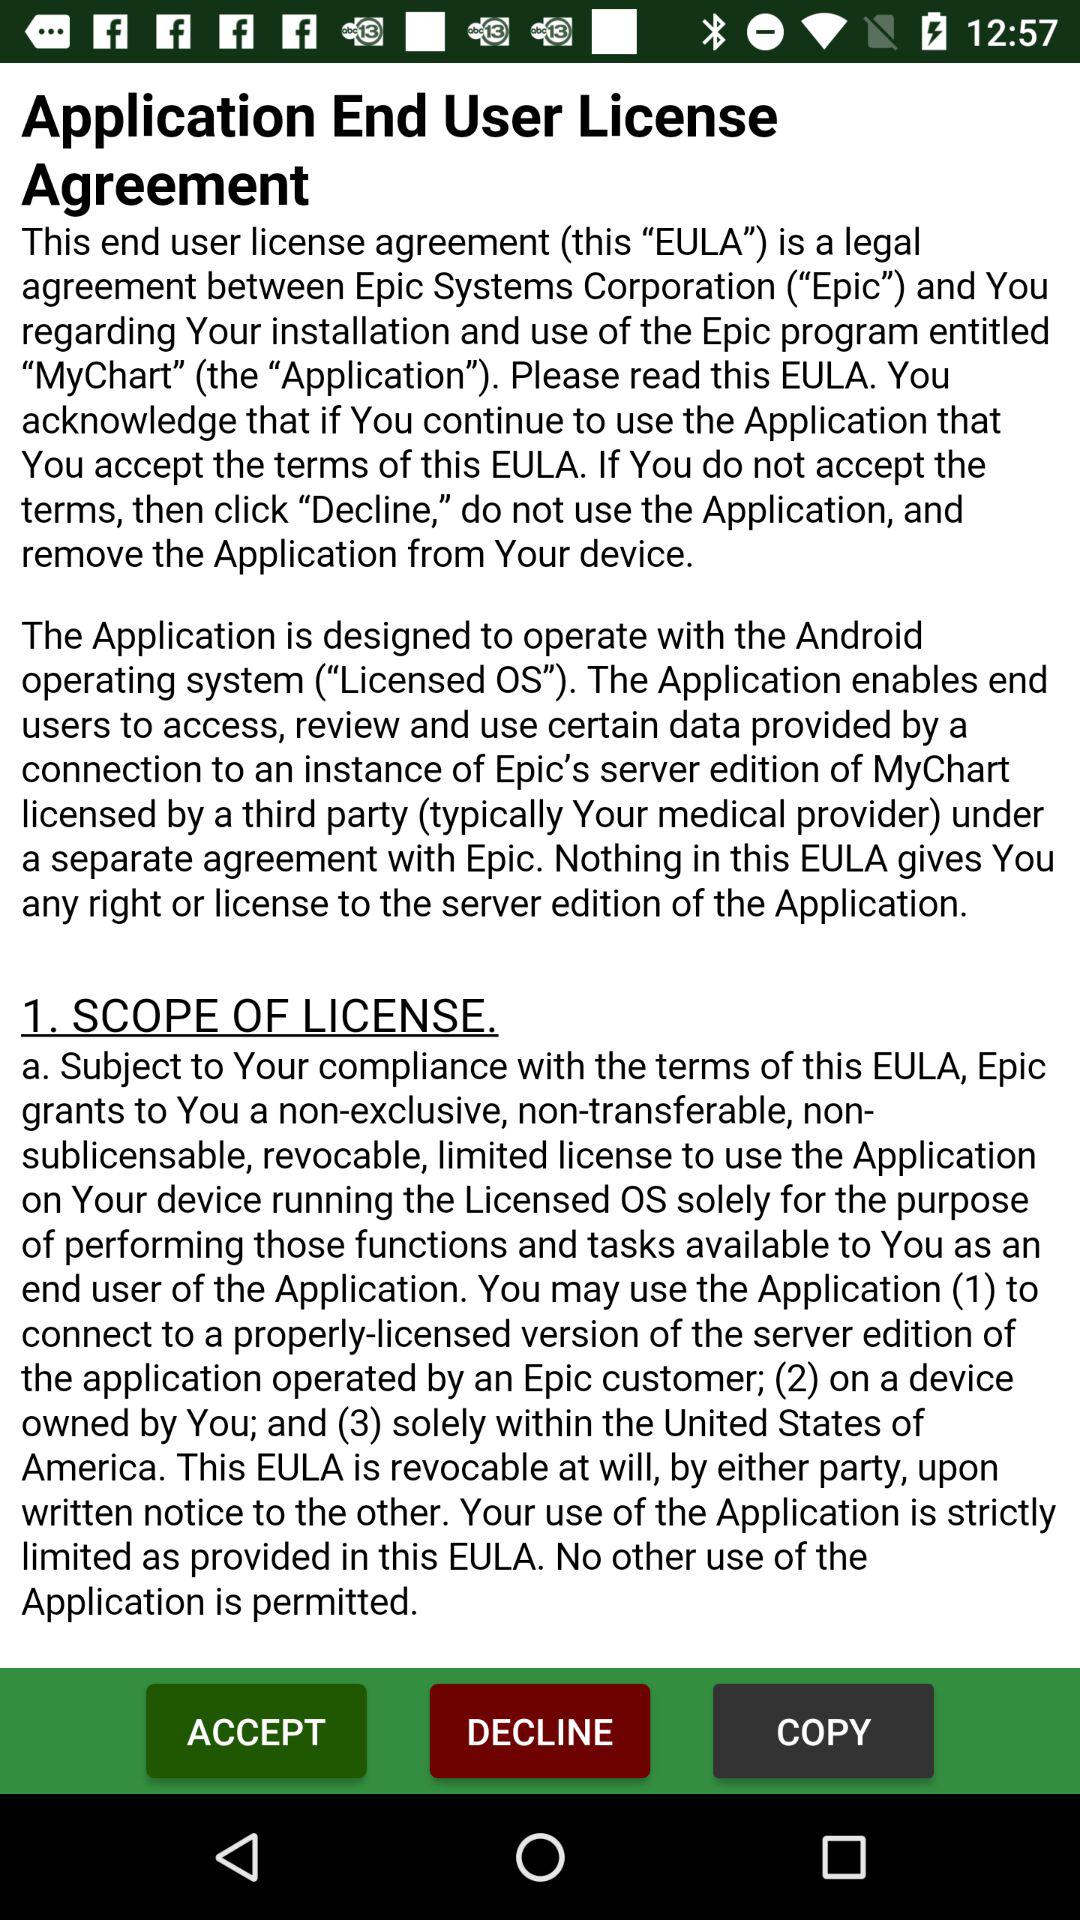 Image resolution: width=1080 pixels, height=1920 pixels. What do you see at coordinates (540, 866) in the screenshot?
I see `click on agreement` at bounding box center [540, 866].